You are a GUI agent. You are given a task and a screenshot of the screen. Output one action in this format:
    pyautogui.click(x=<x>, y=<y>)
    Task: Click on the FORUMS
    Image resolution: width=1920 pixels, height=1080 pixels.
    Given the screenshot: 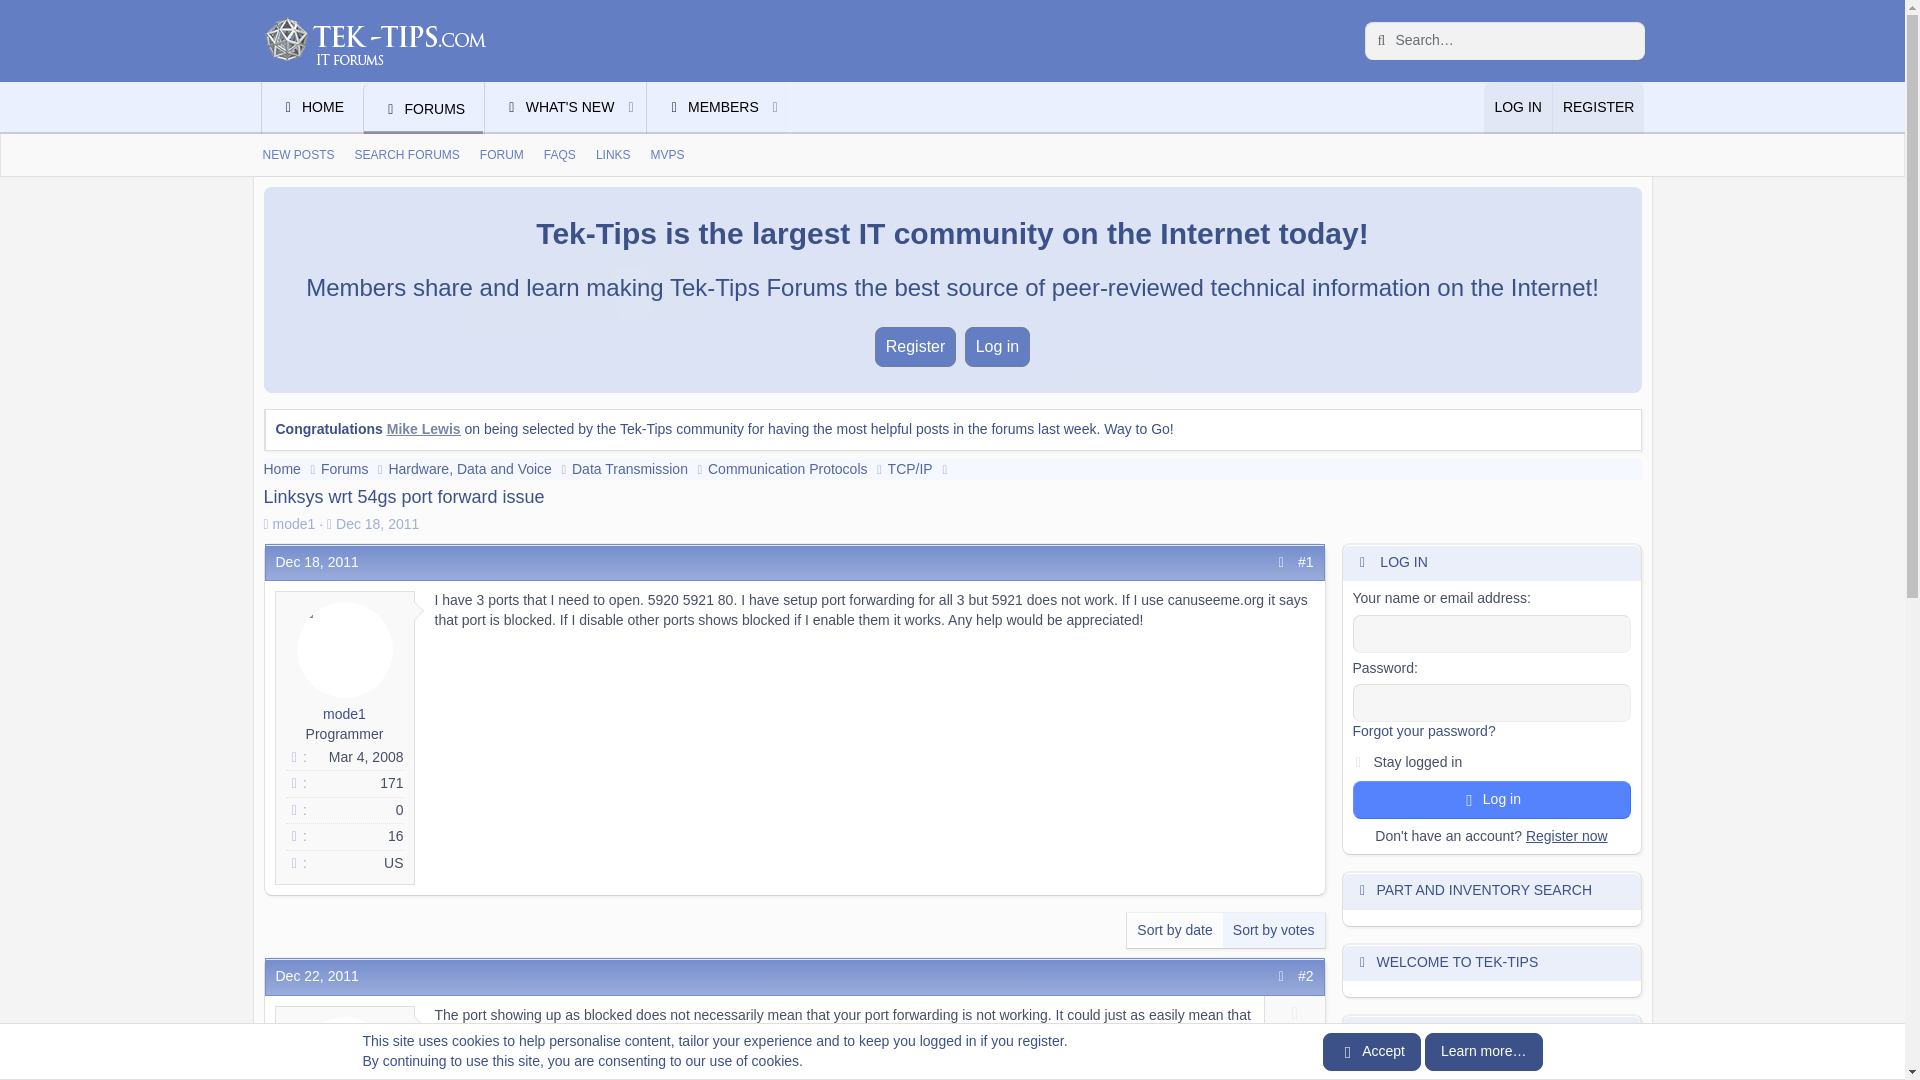 What is the action you would take?
    pyautogui.click(x=424, y=108)
    